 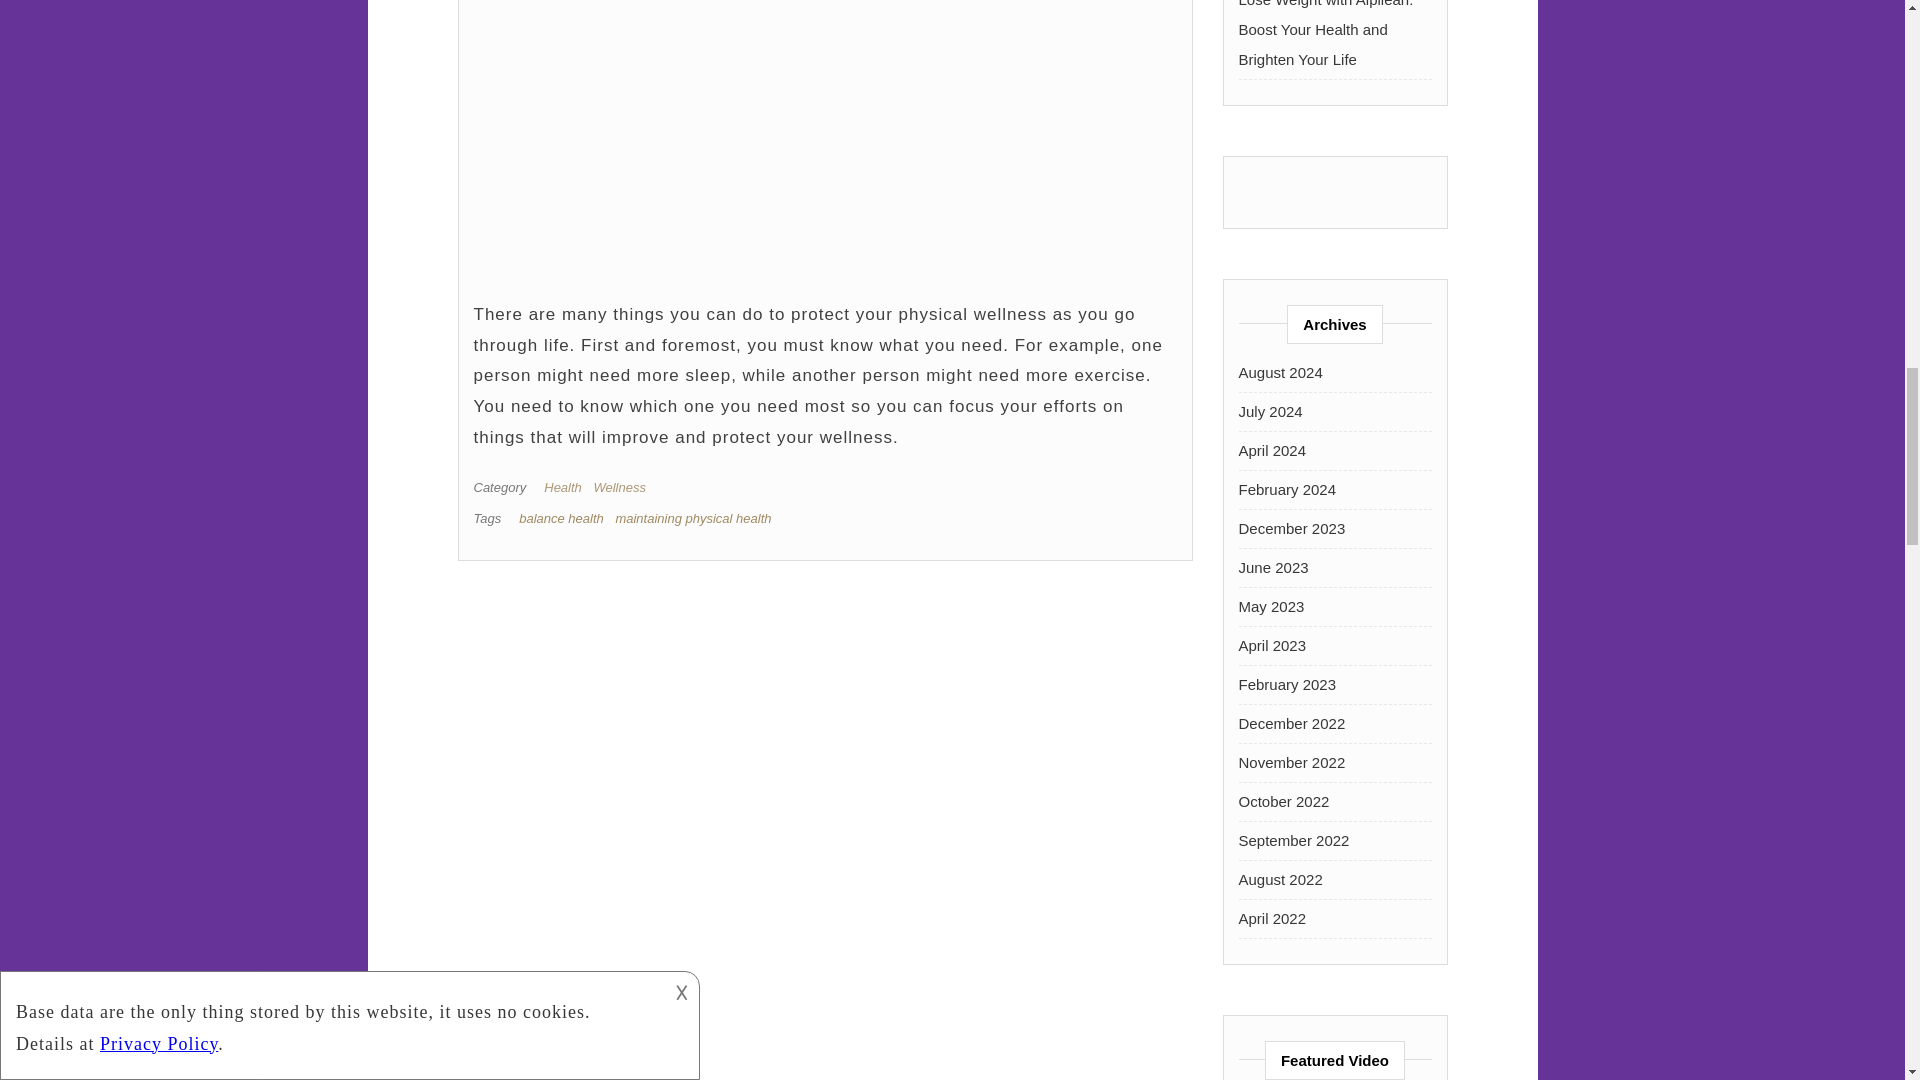 I want to click on May 2023, so click(x=1270, y=606).